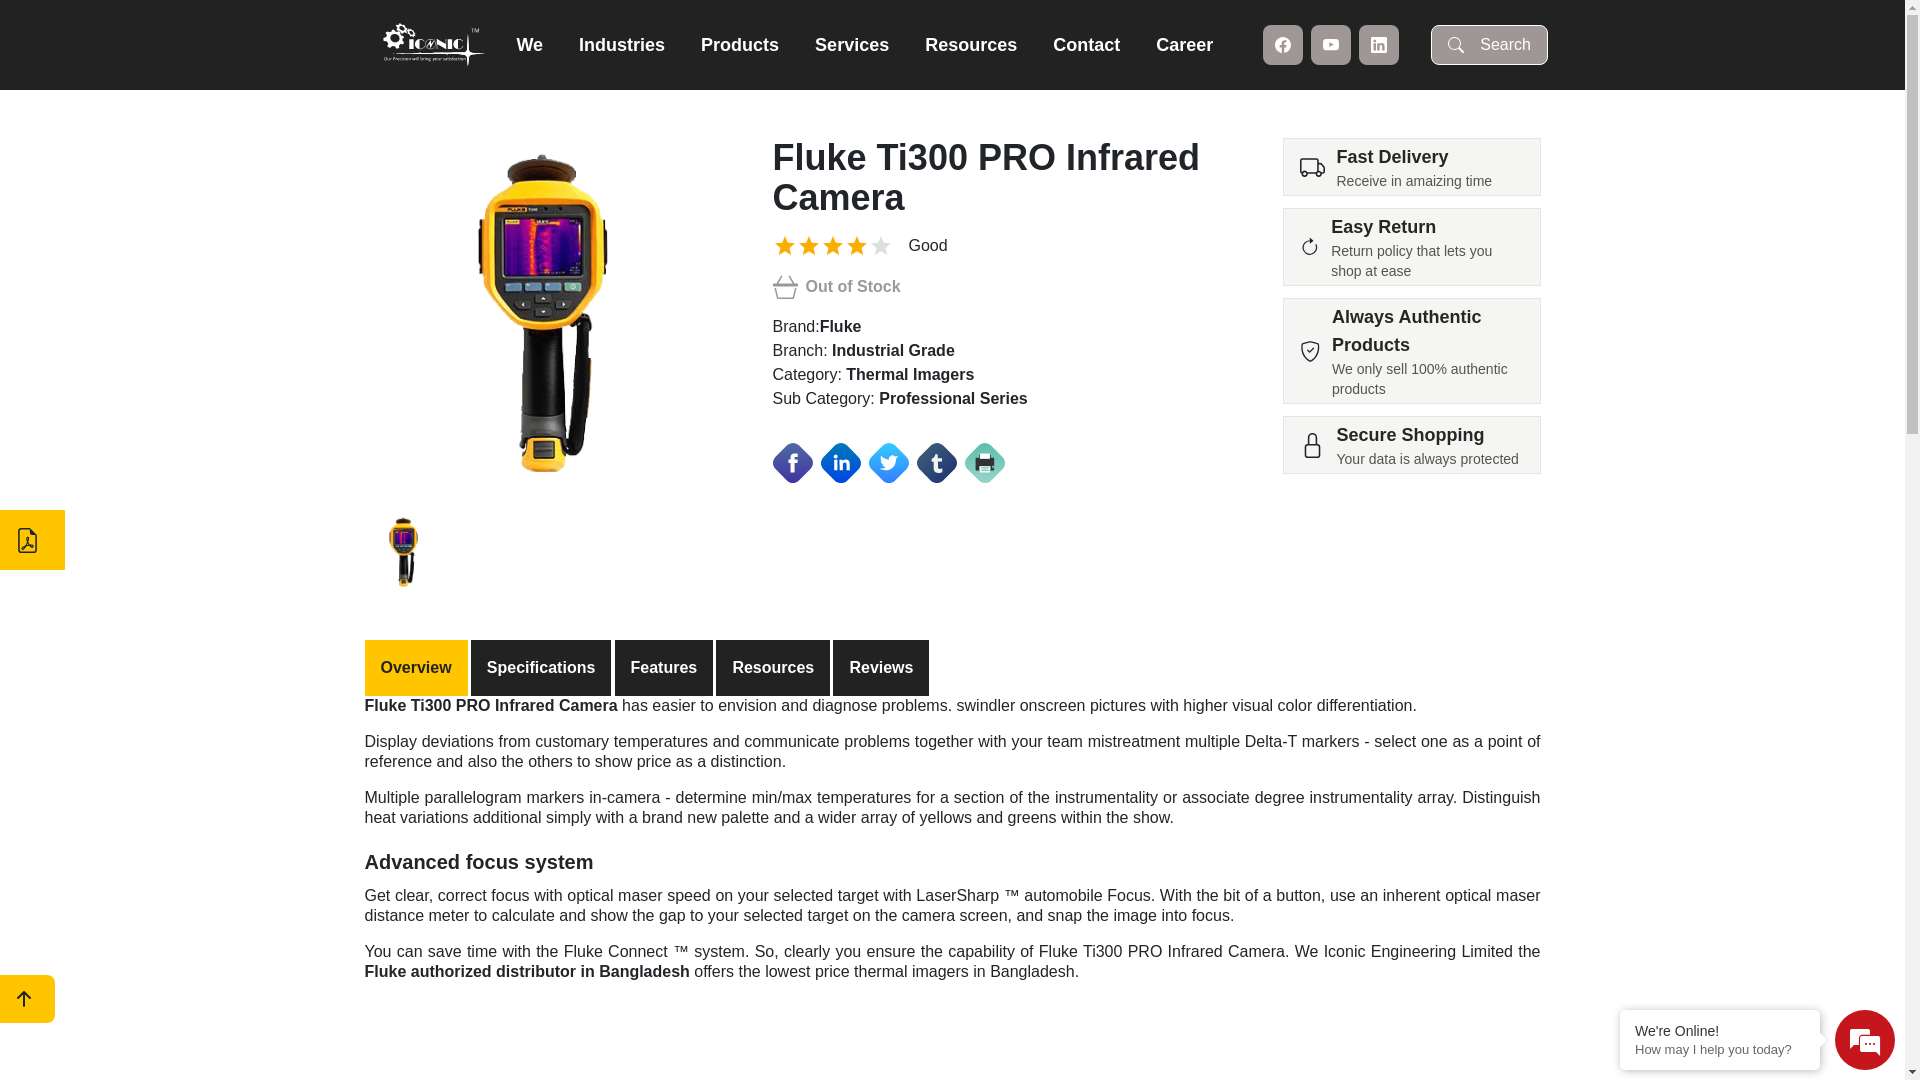 Image resolution: width=1920 pixels, height=1080 pixels. Describe the element at coordinates (544, 318) in the screenshot. I see `Fluke Ti300 PRO Infrared Camera` at that location.